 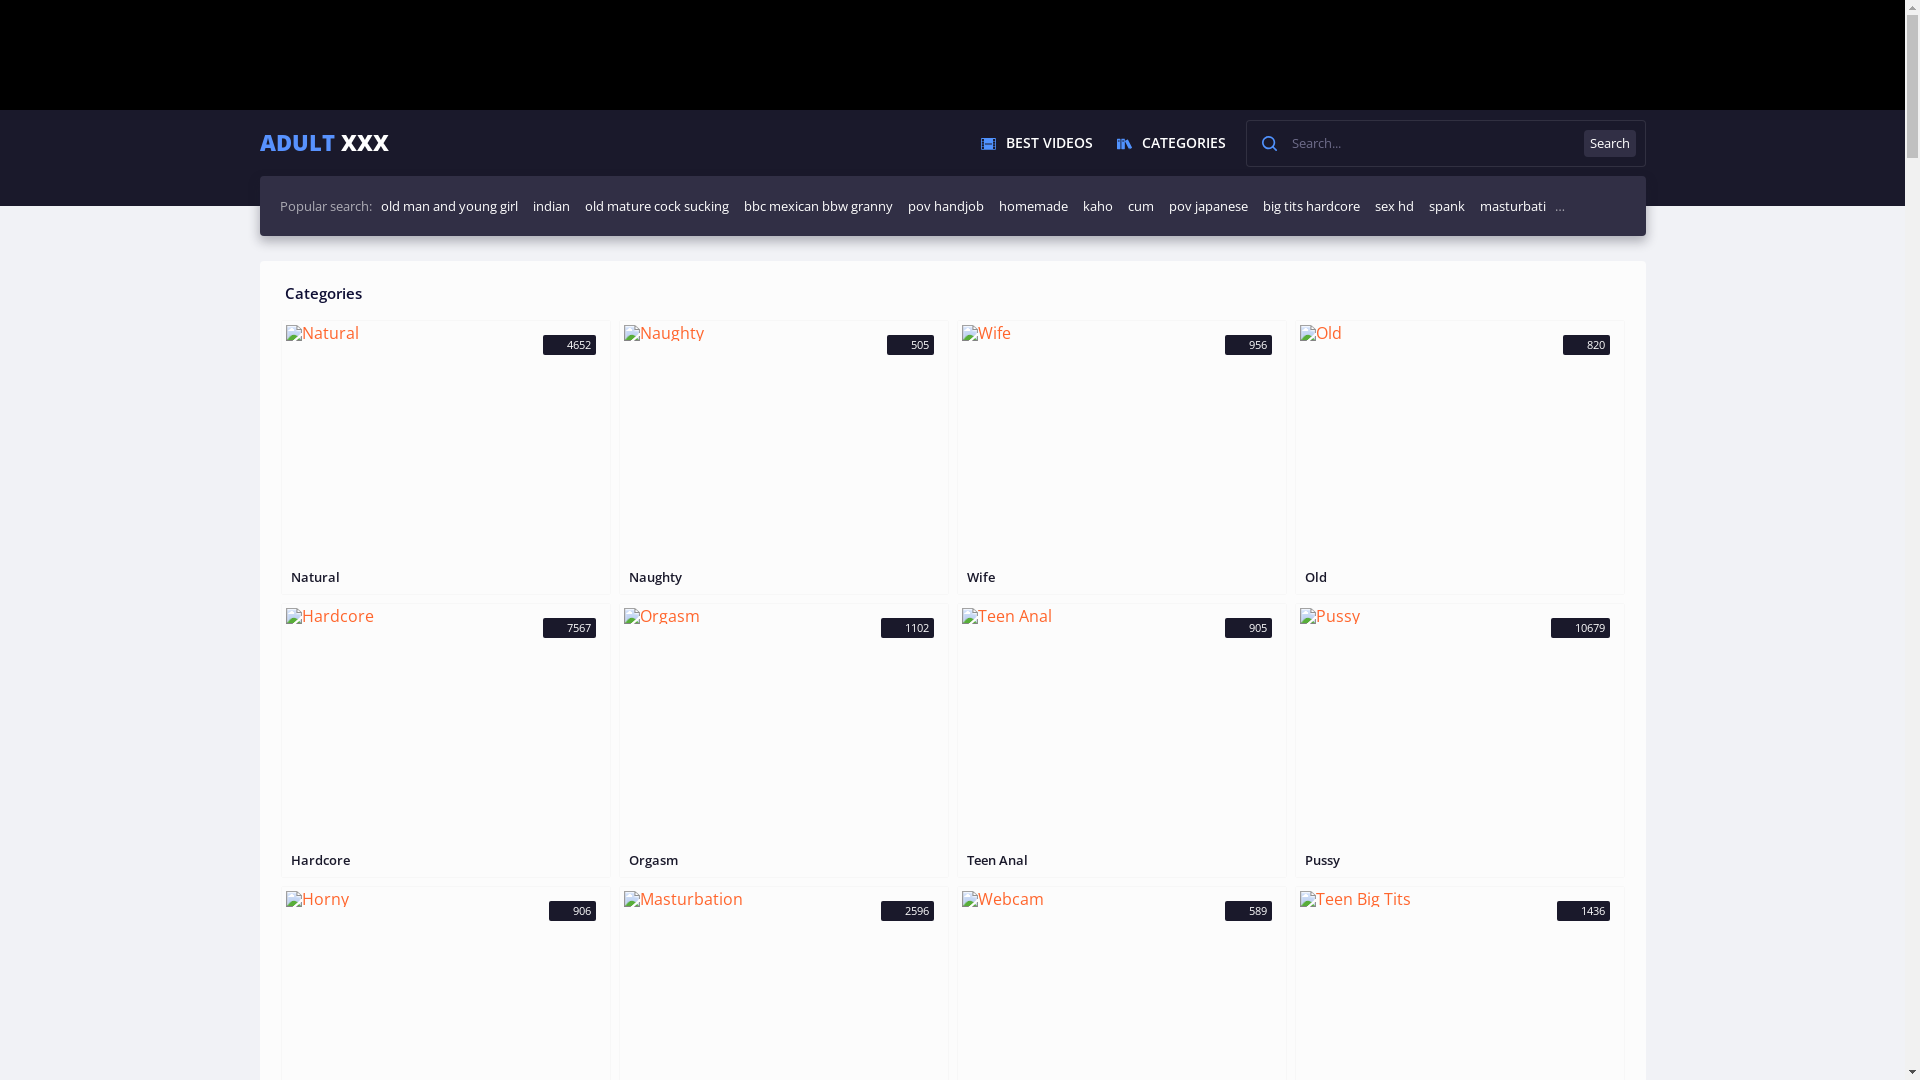 I want to click on Pussy, so click(x=1460, y=860).